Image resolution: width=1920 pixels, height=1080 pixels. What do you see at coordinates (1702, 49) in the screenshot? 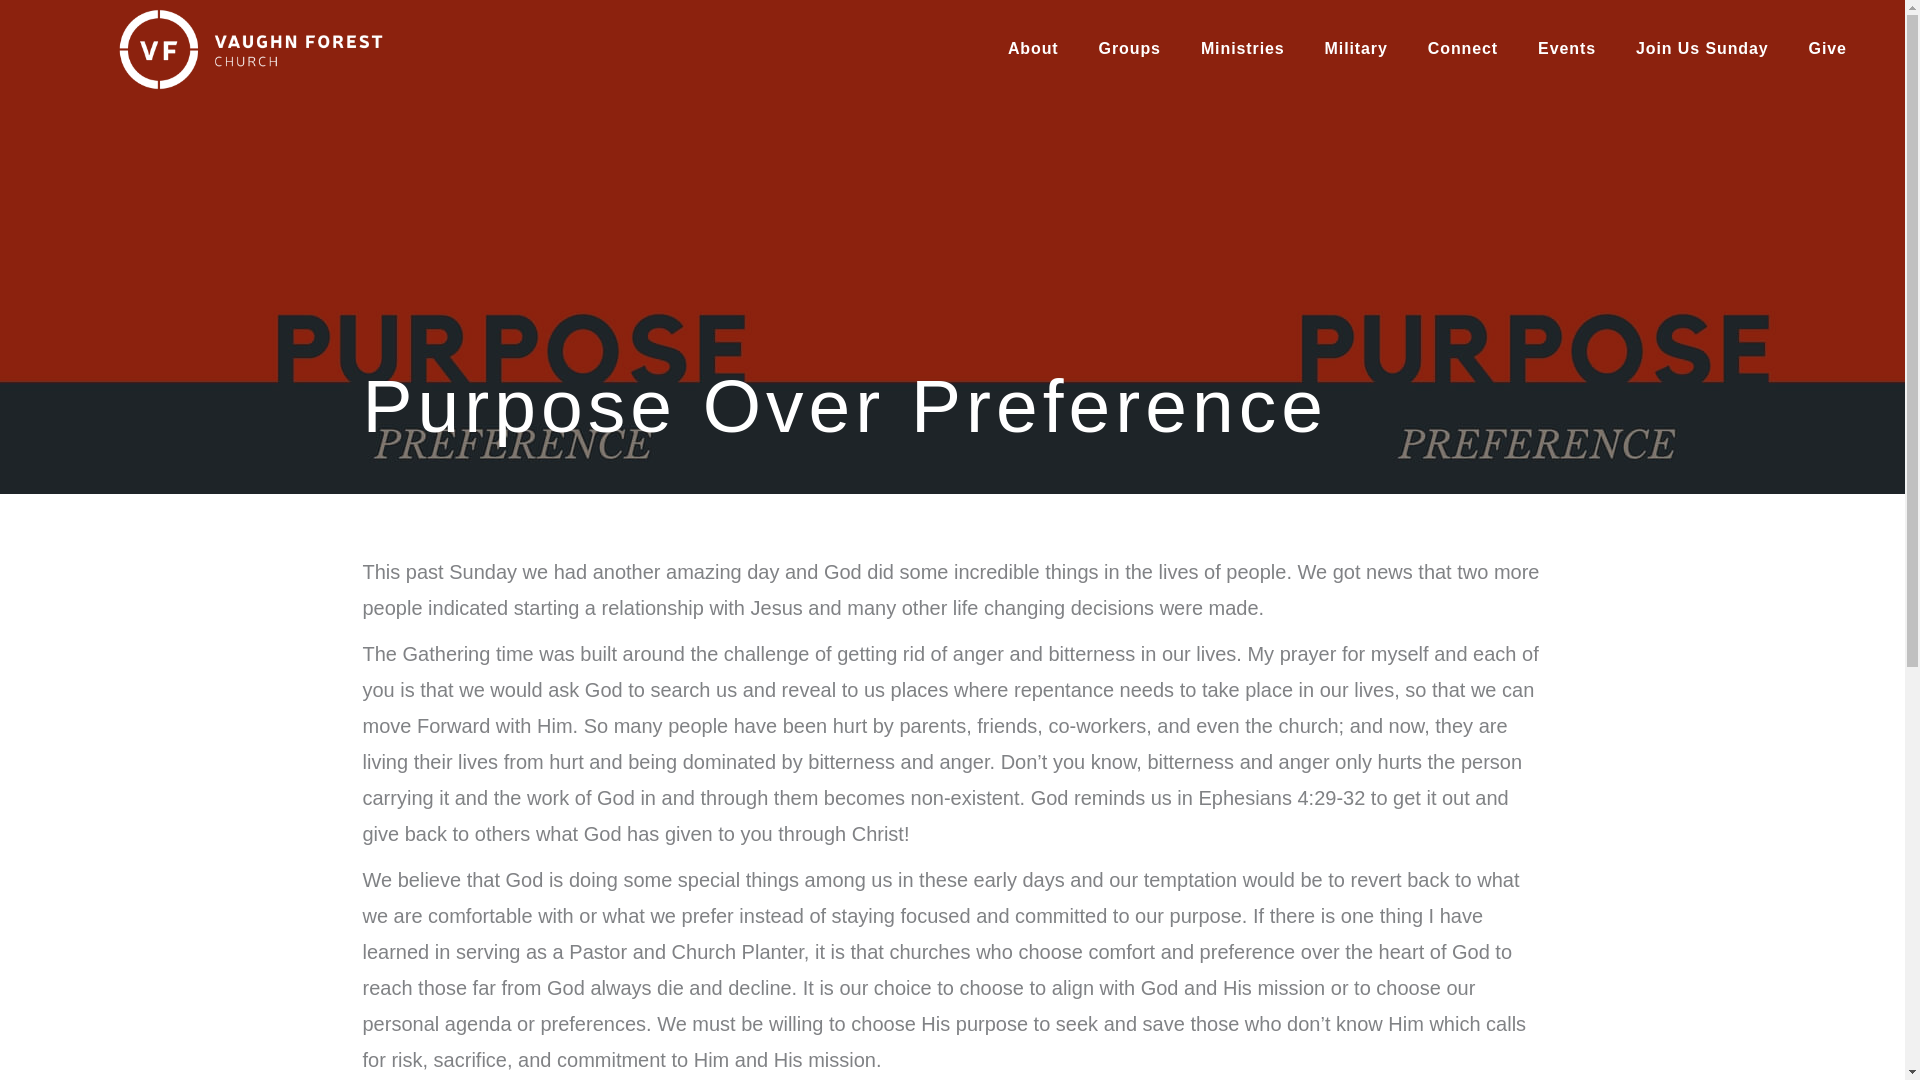
I see `Join Us Sunday` at bounding box center [1702, 49].